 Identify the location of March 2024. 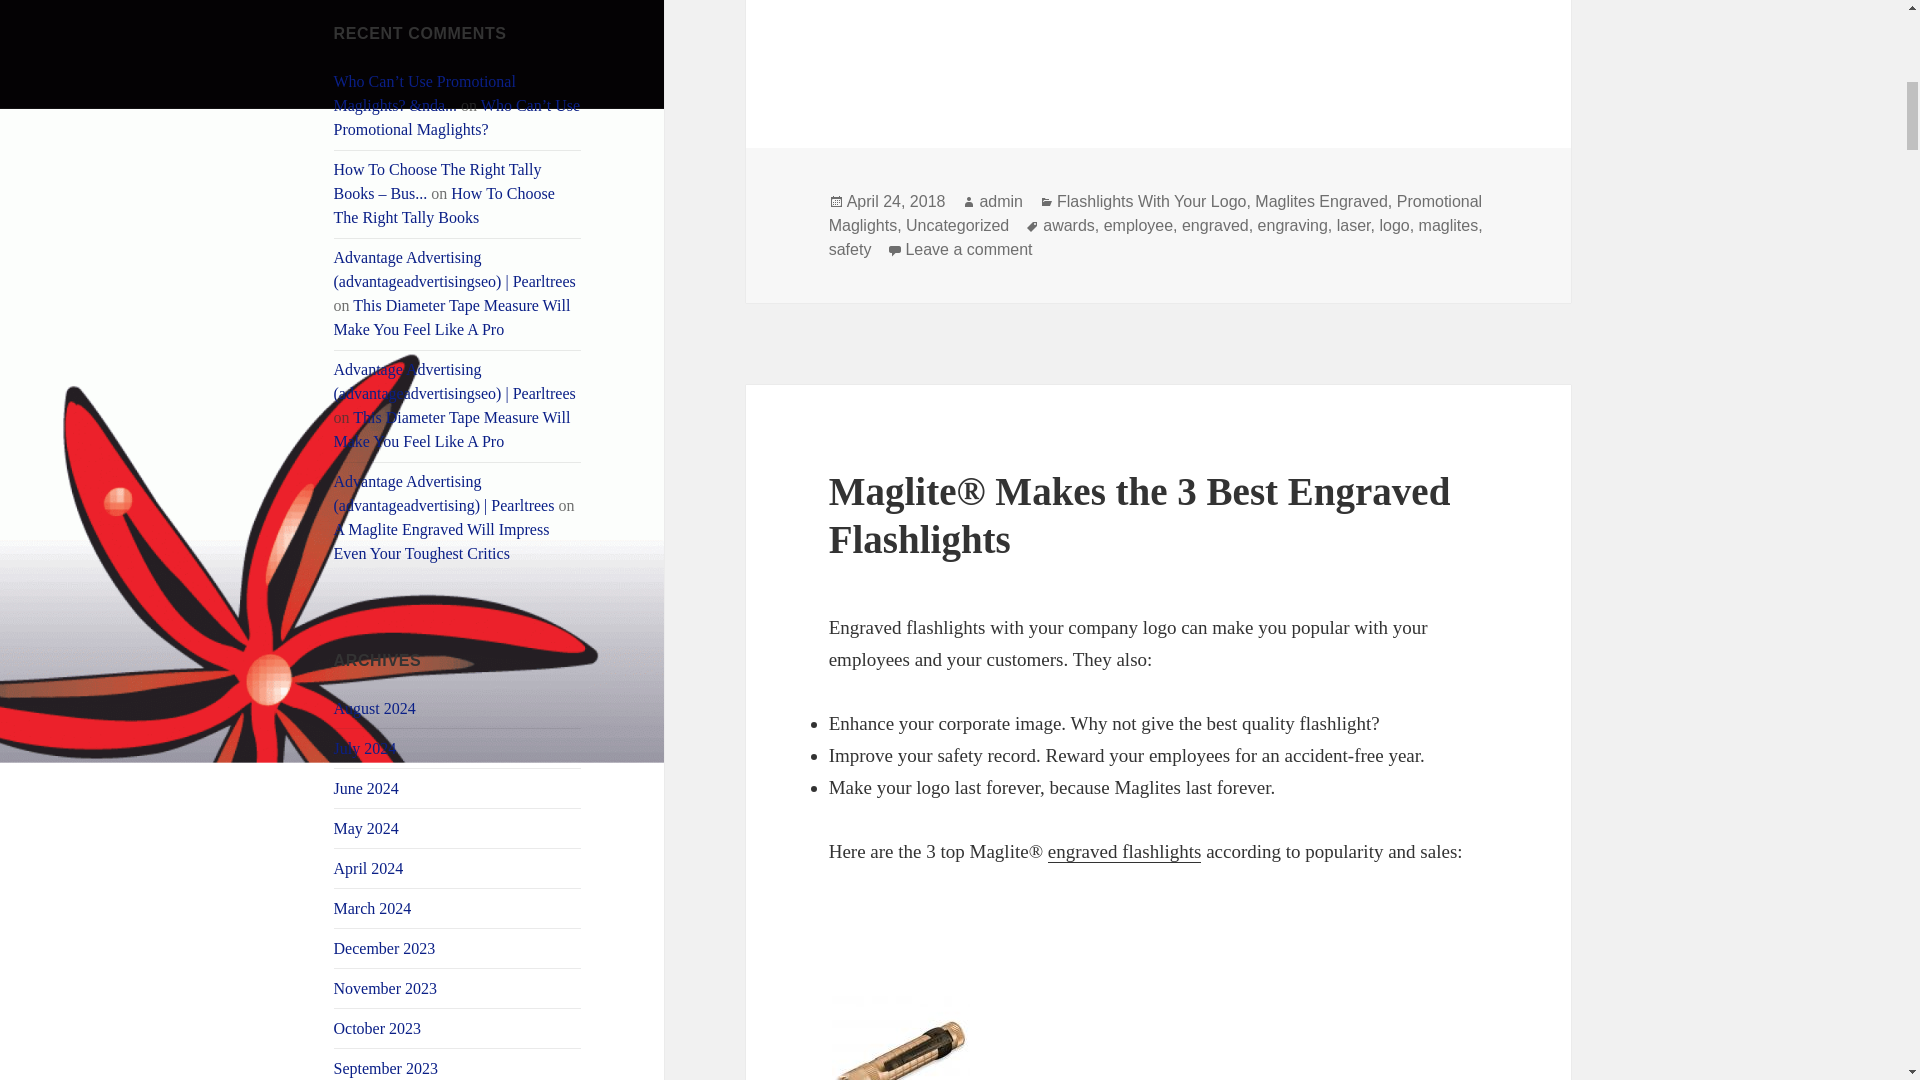
(373, 908).